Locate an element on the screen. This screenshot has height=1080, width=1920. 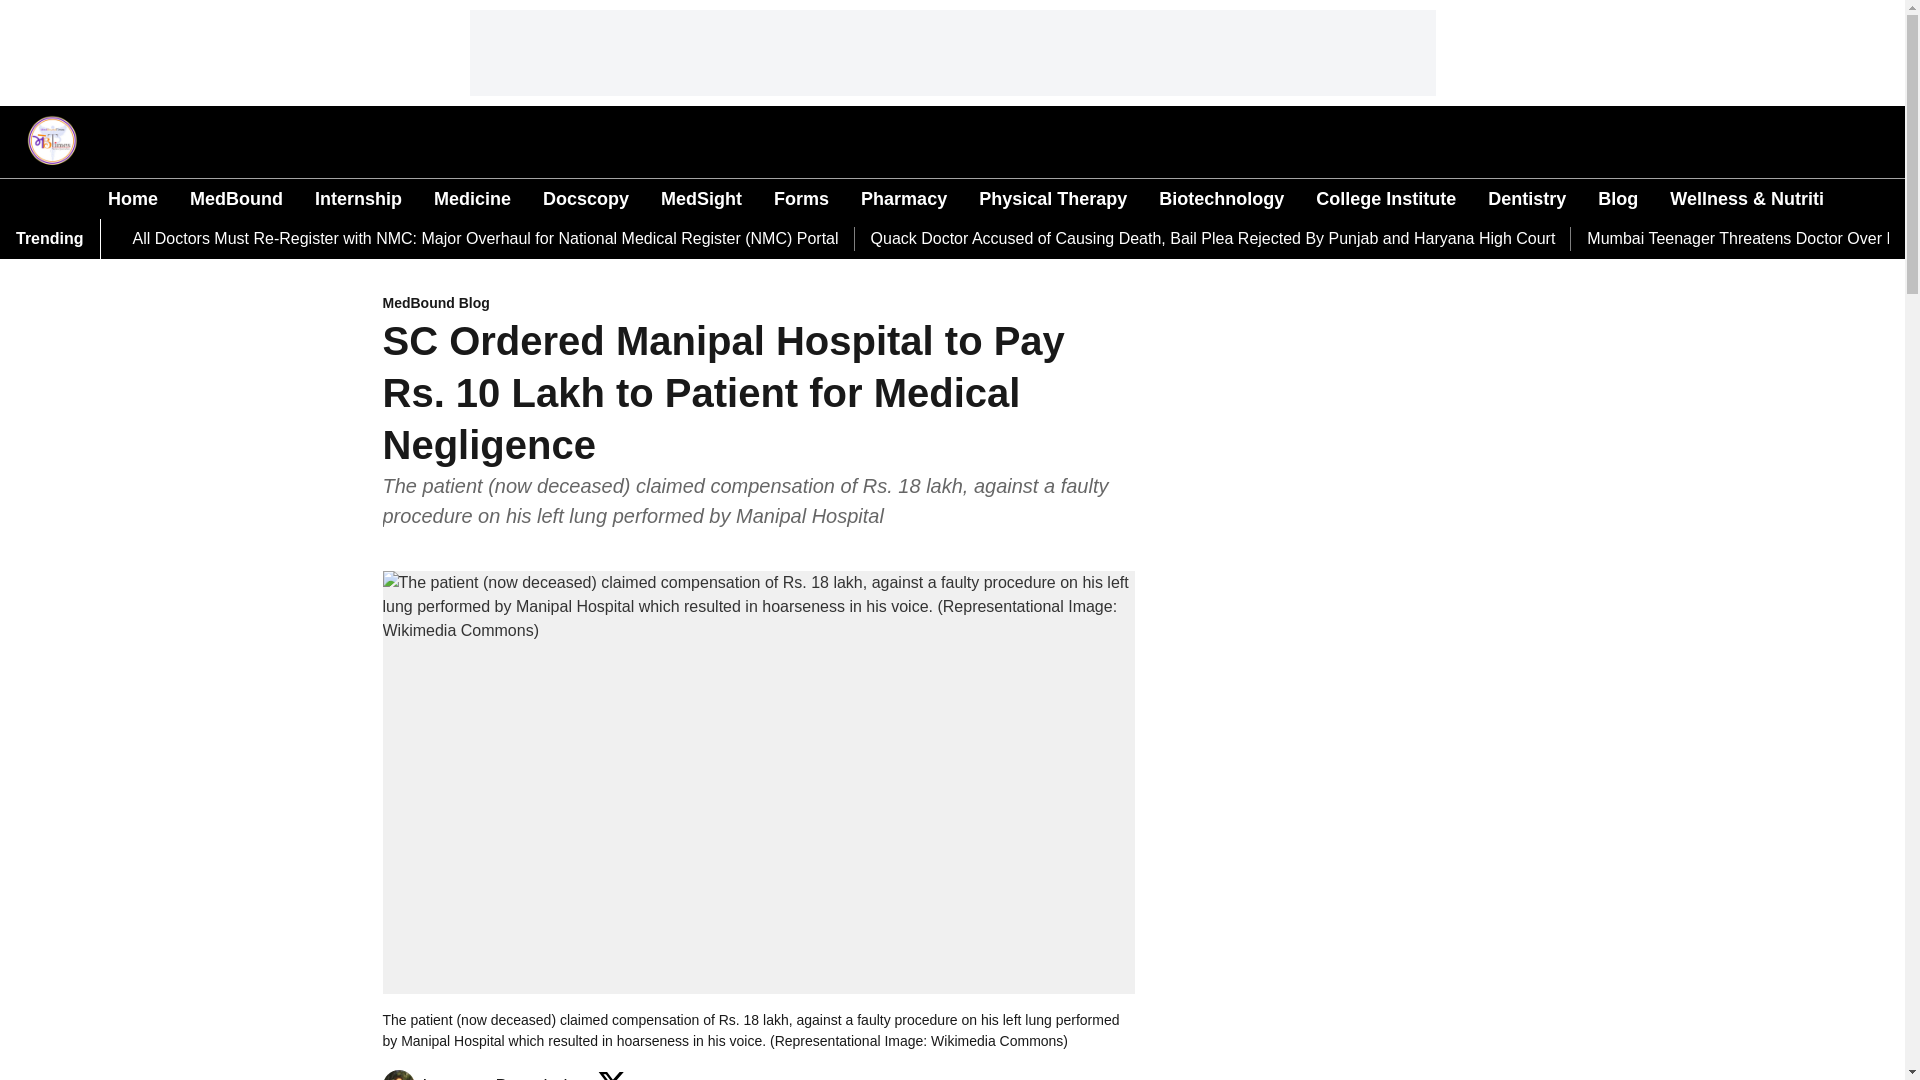
College Institute is located at coordinates (1385, 198).